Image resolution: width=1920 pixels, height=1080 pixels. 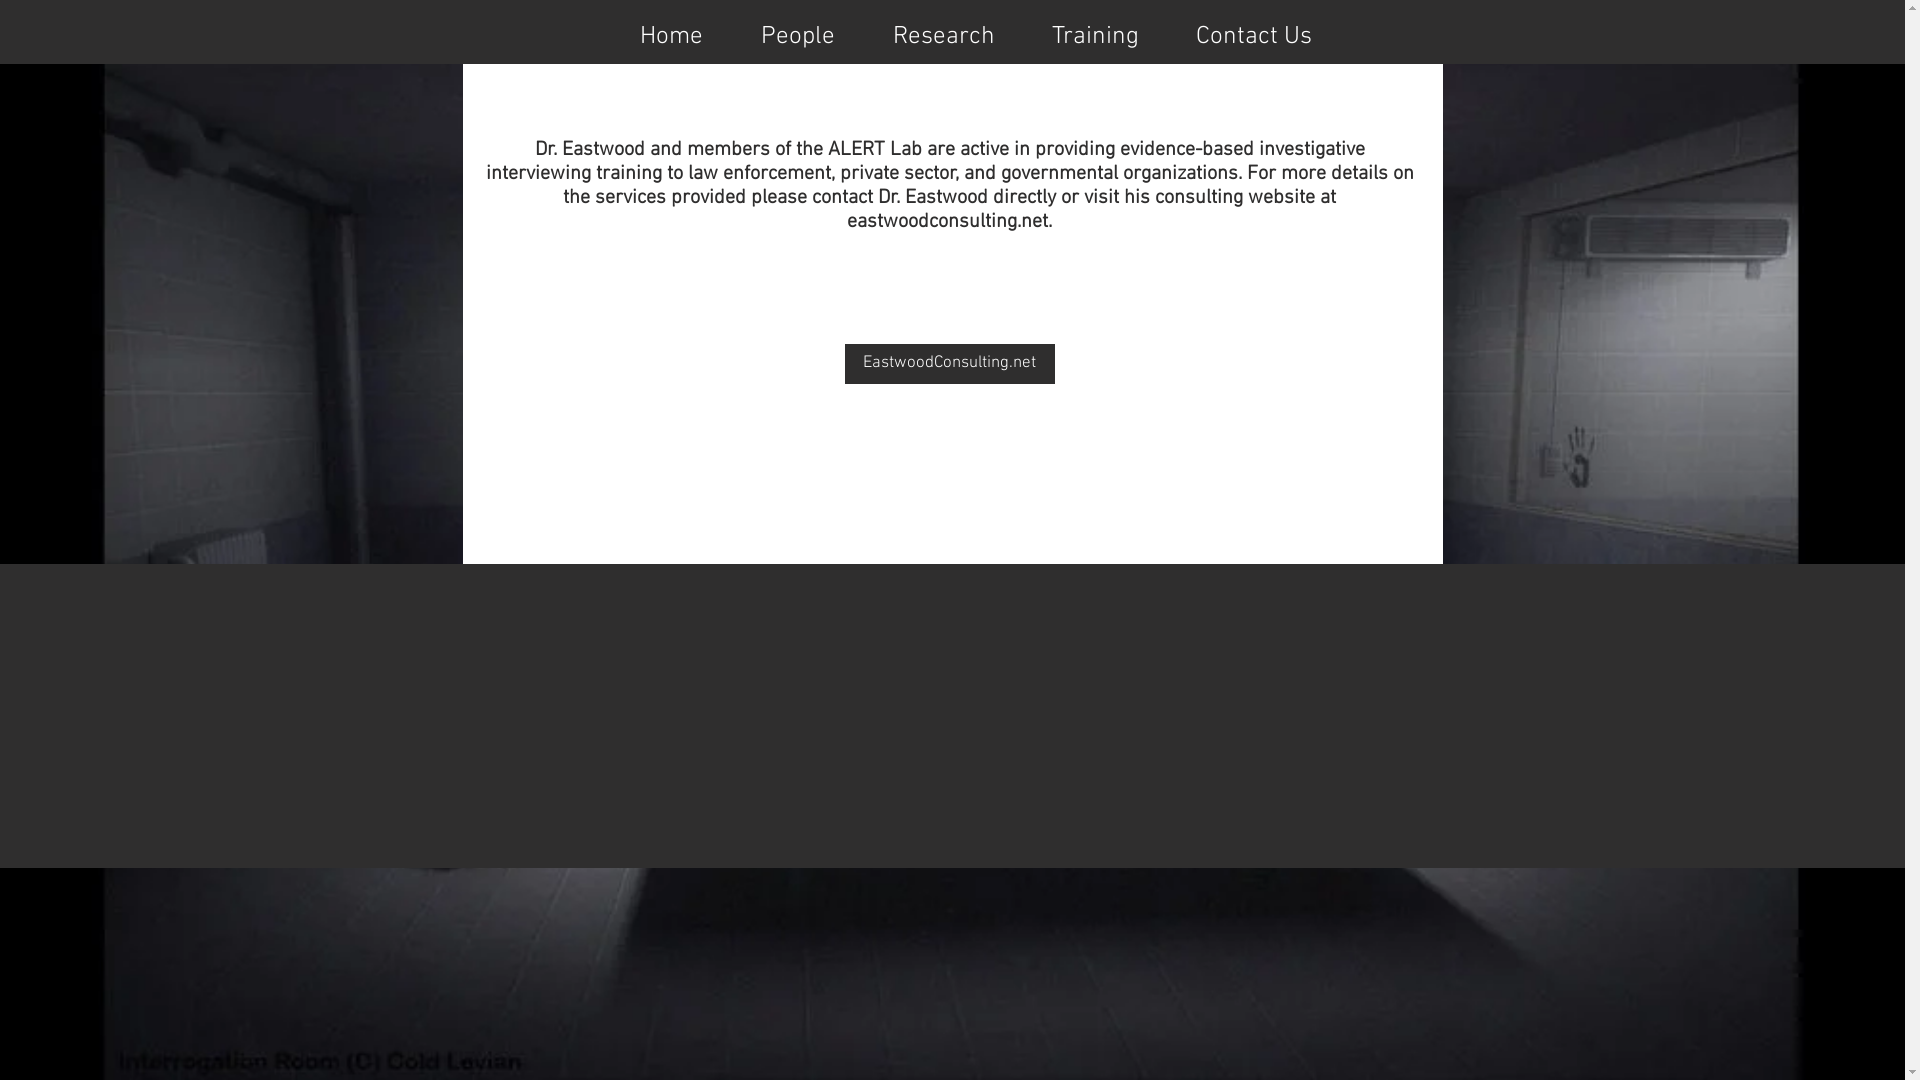 I want to click on Contact Us, so click(x=1254, y=32).